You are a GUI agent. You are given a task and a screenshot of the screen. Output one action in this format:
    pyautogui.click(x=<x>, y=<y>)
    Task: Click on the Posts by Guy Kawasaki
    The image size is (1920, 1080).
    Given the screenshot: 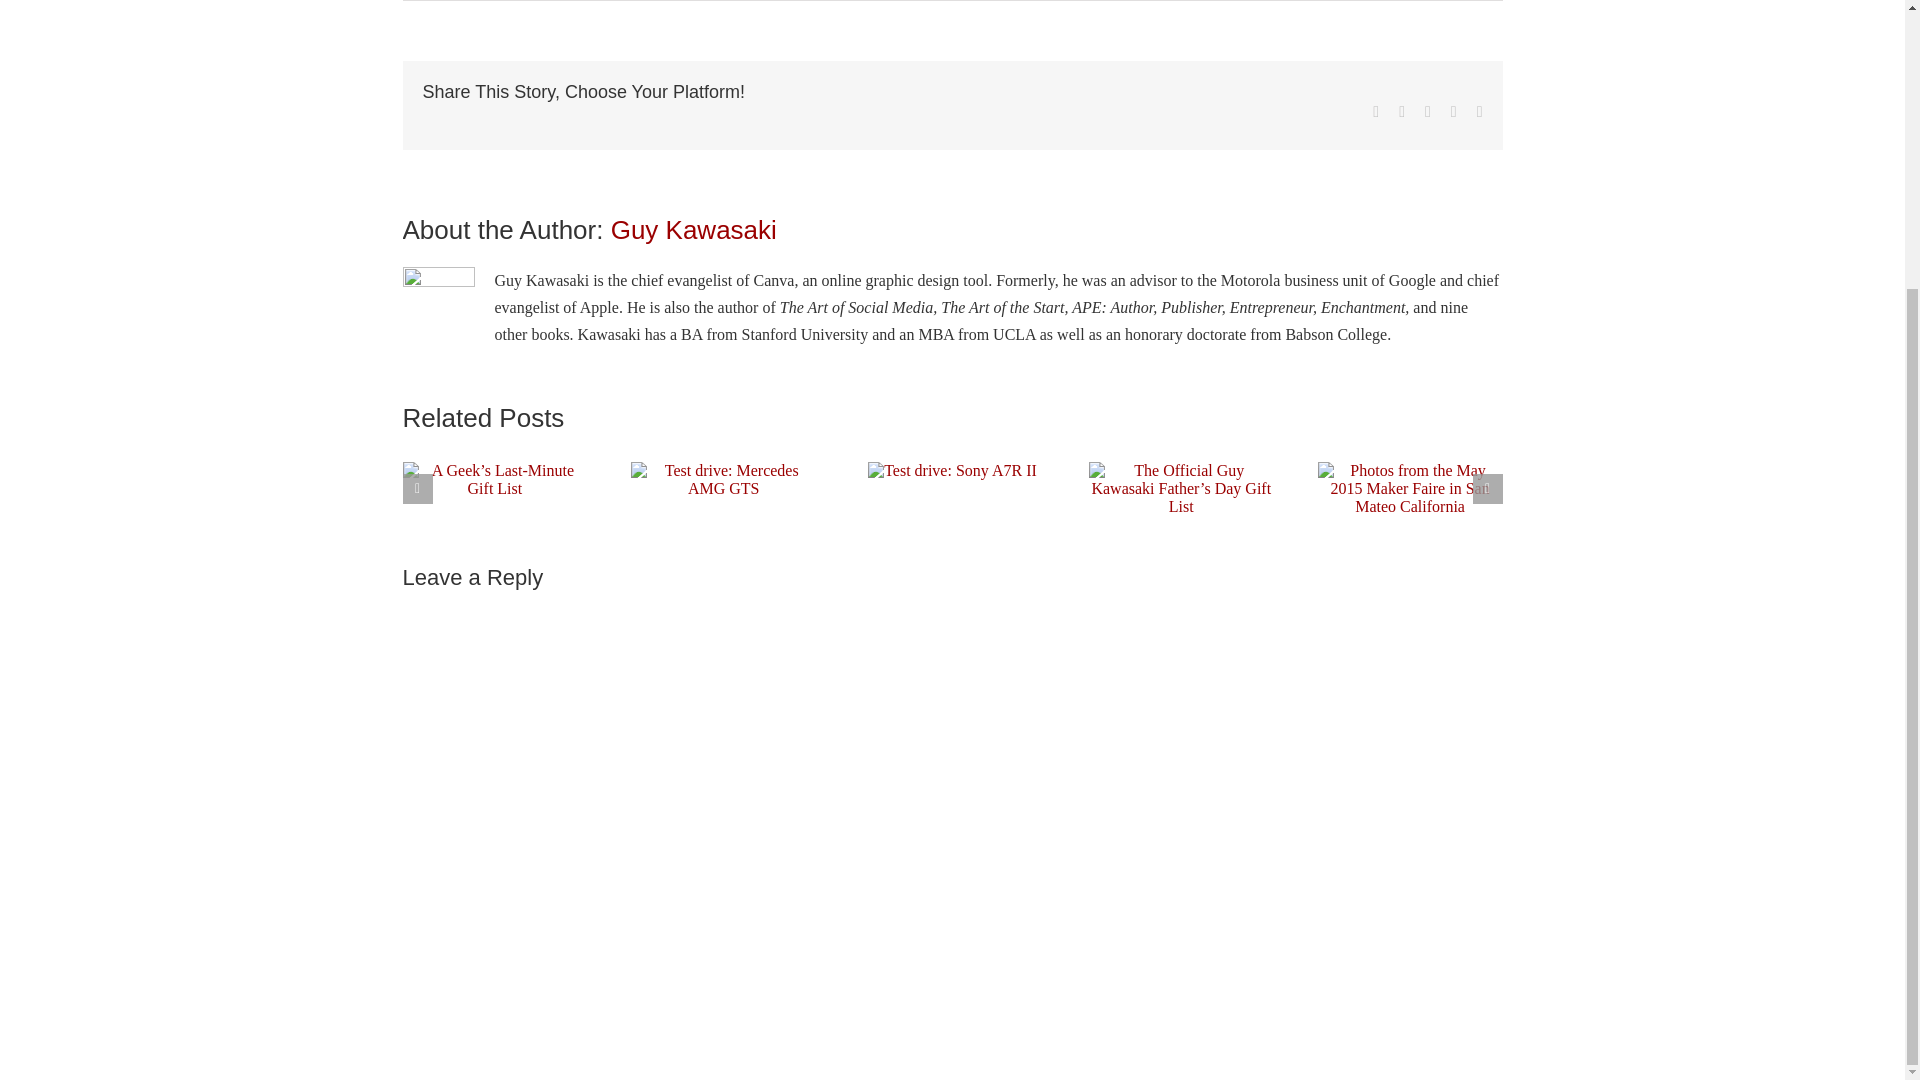 What is the action you would take?
    pyautogui.click(x=694, y=230)
    